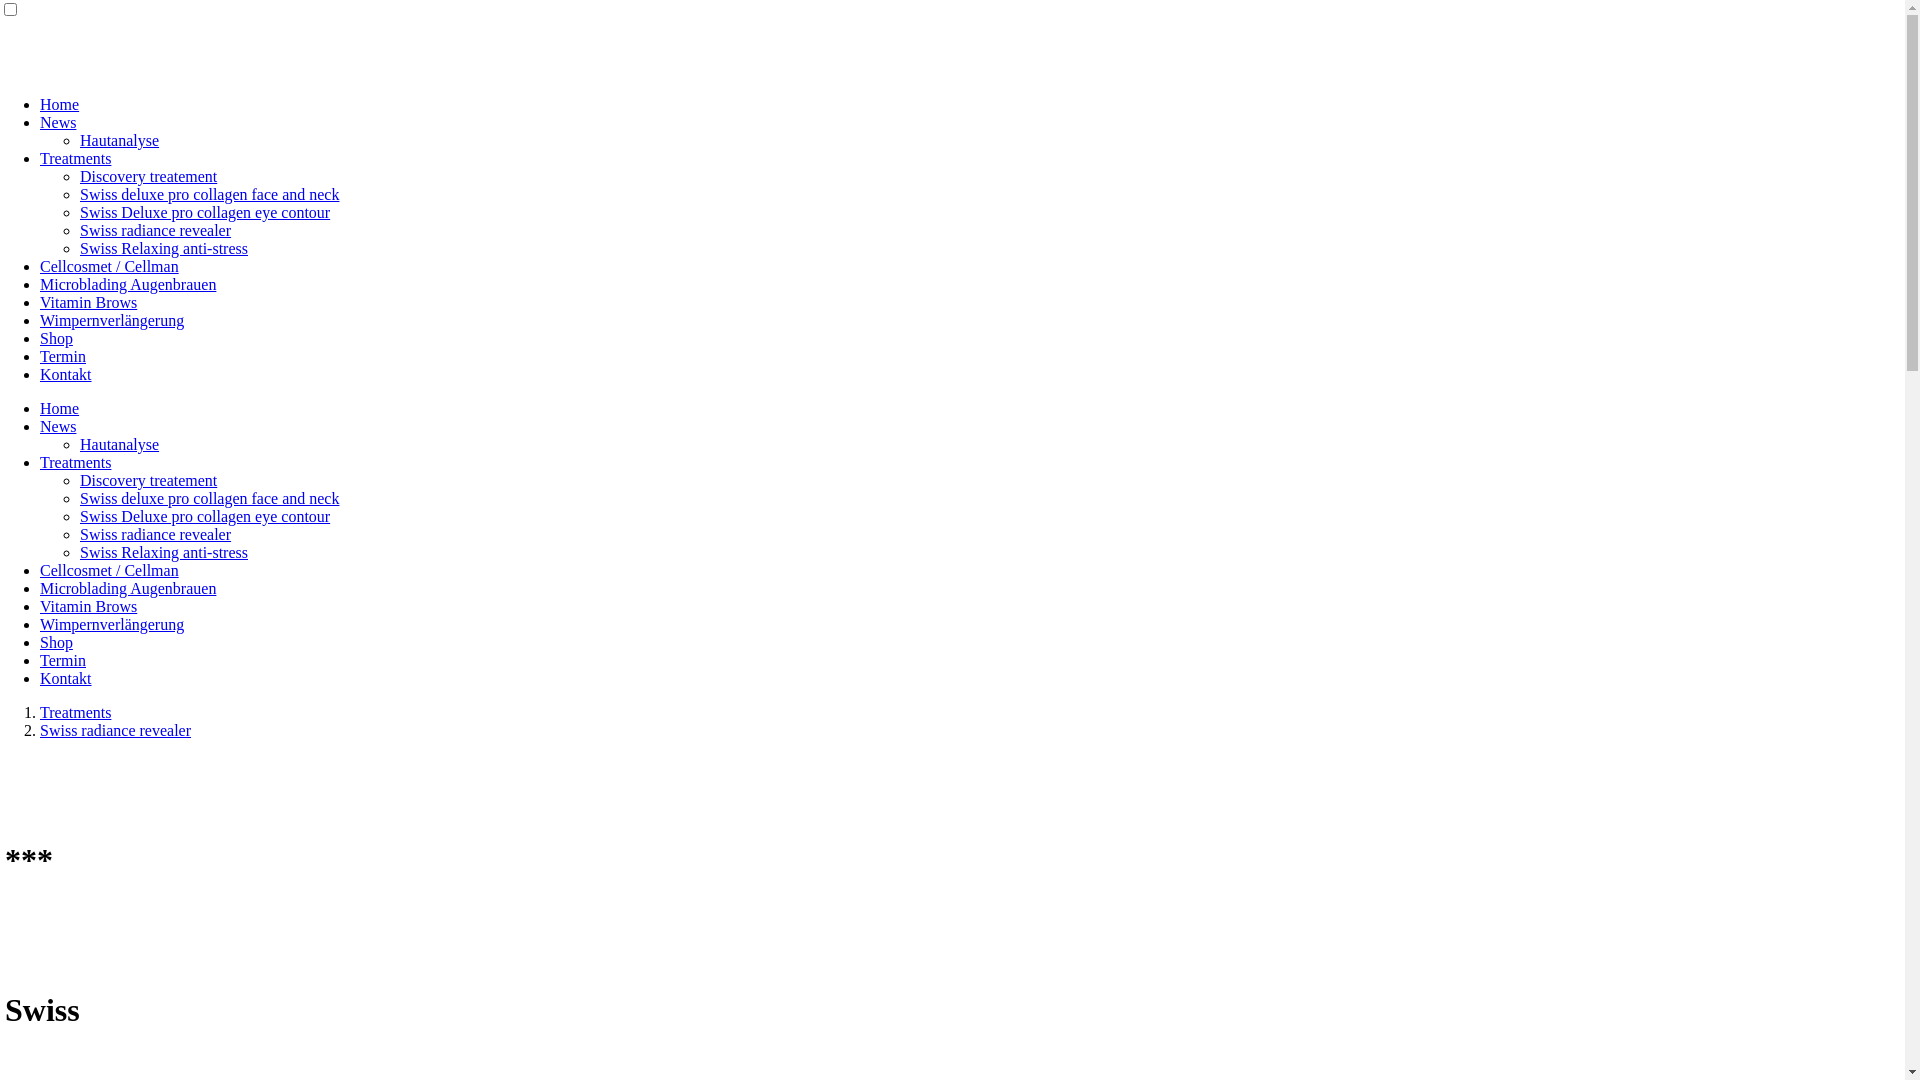  Describe the element at coordinates (110, 266) in the screenshot. I see `Cellcosmet / Cellman` at that location.